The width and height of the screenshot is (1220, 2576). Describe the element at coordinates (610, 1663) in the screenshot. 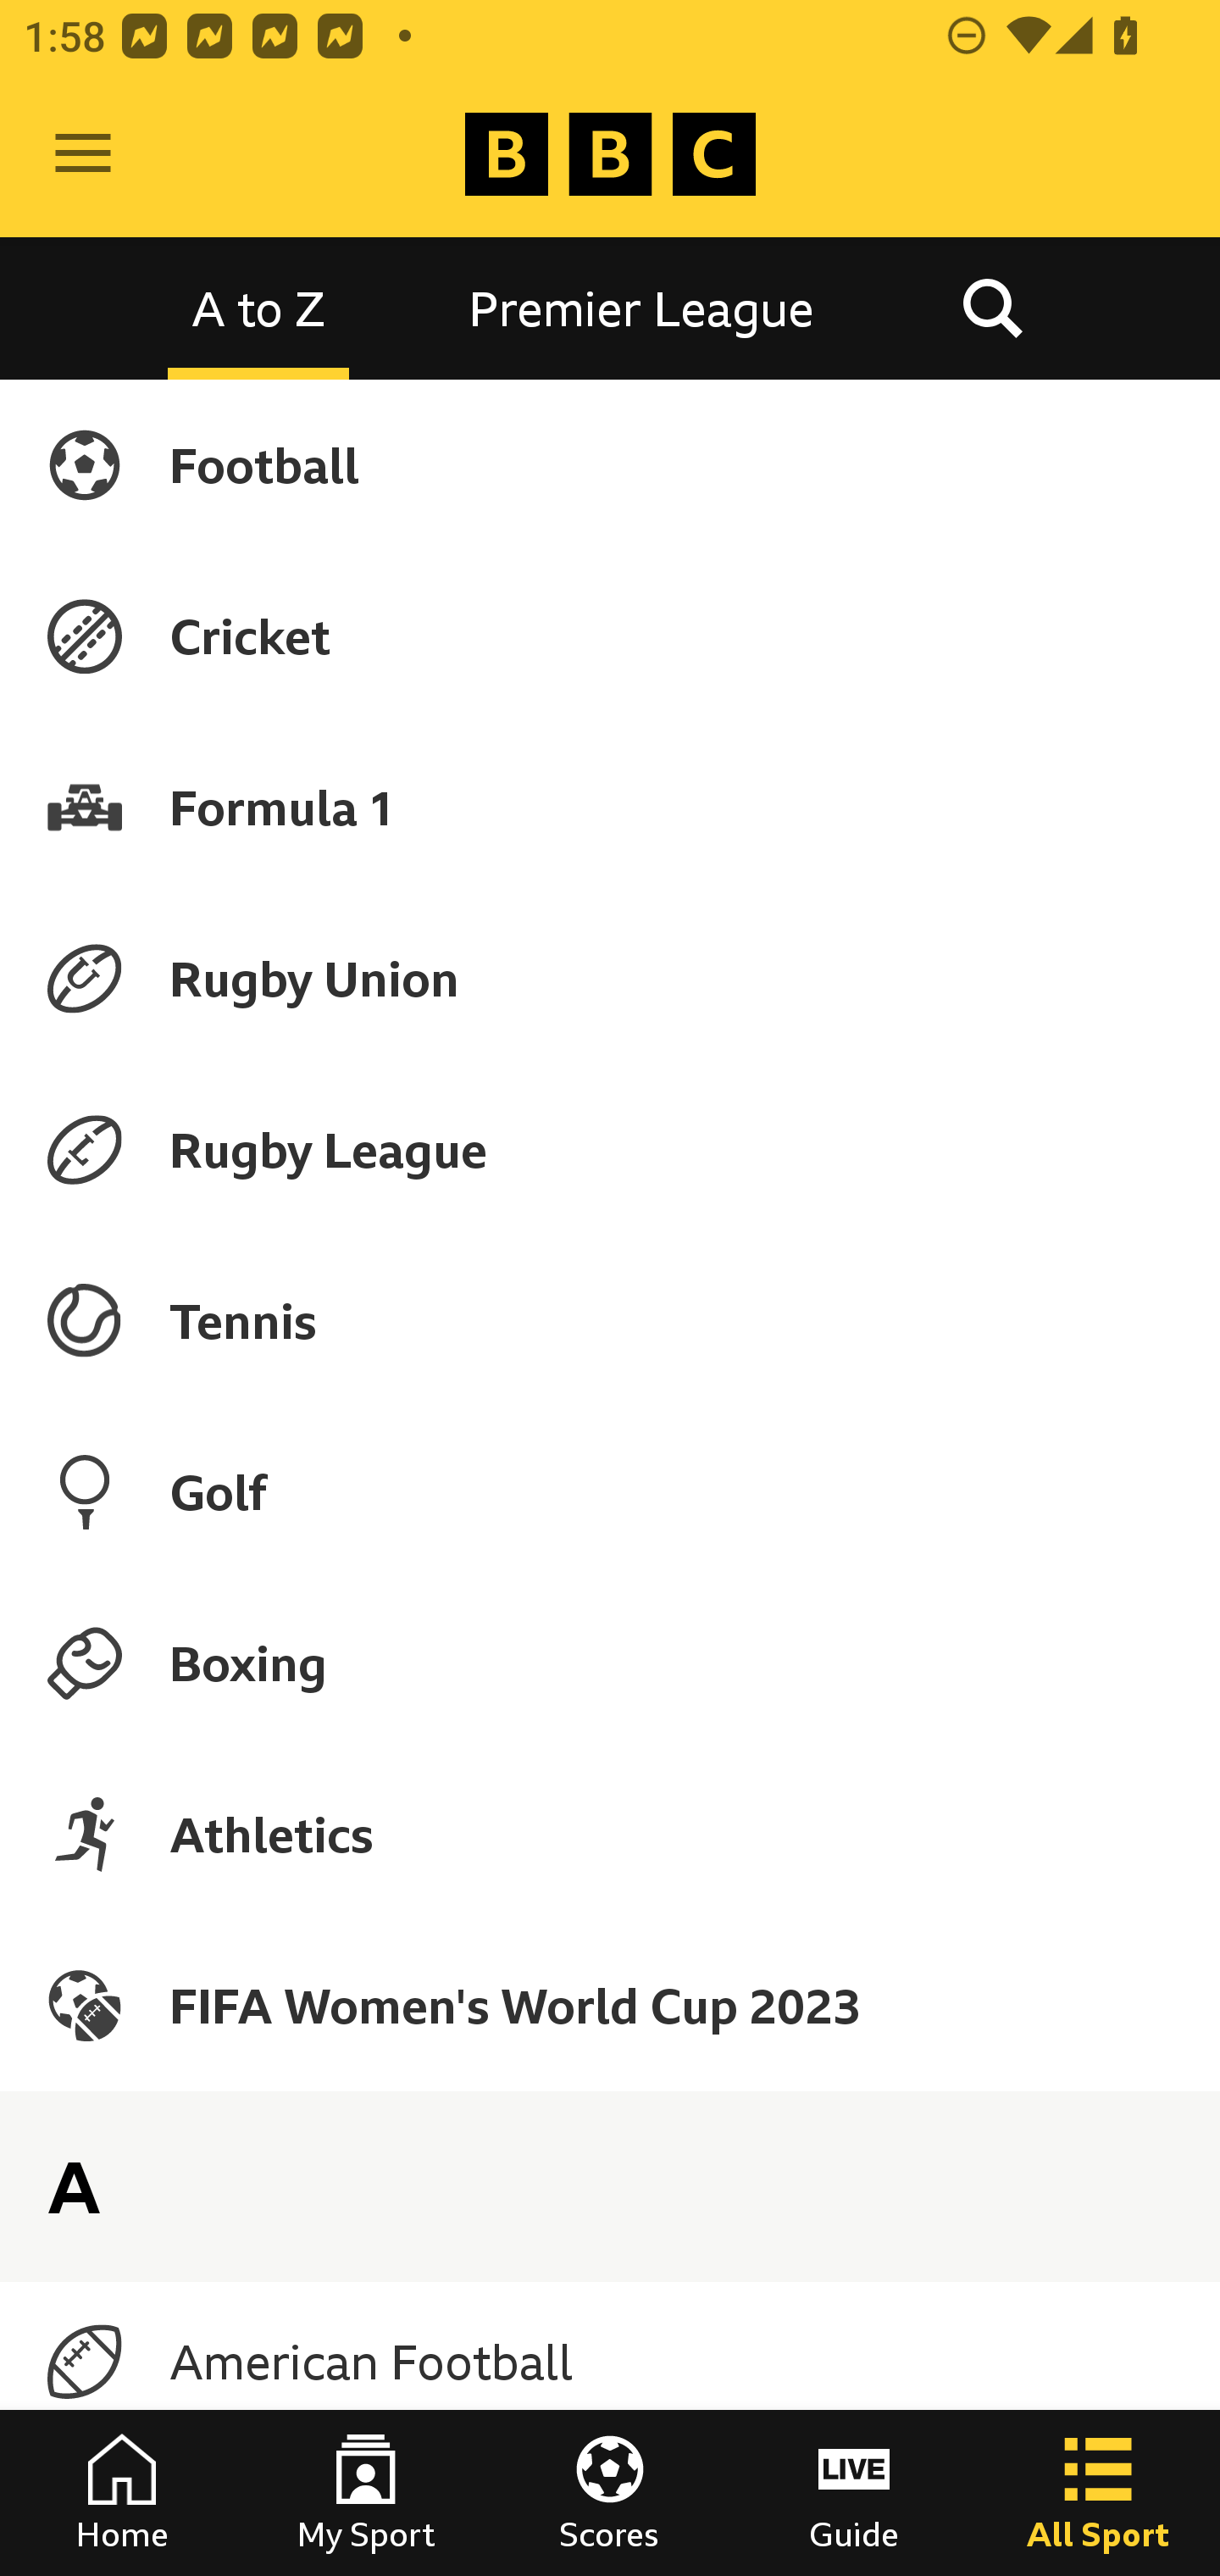

I see `Boxing` at that location.